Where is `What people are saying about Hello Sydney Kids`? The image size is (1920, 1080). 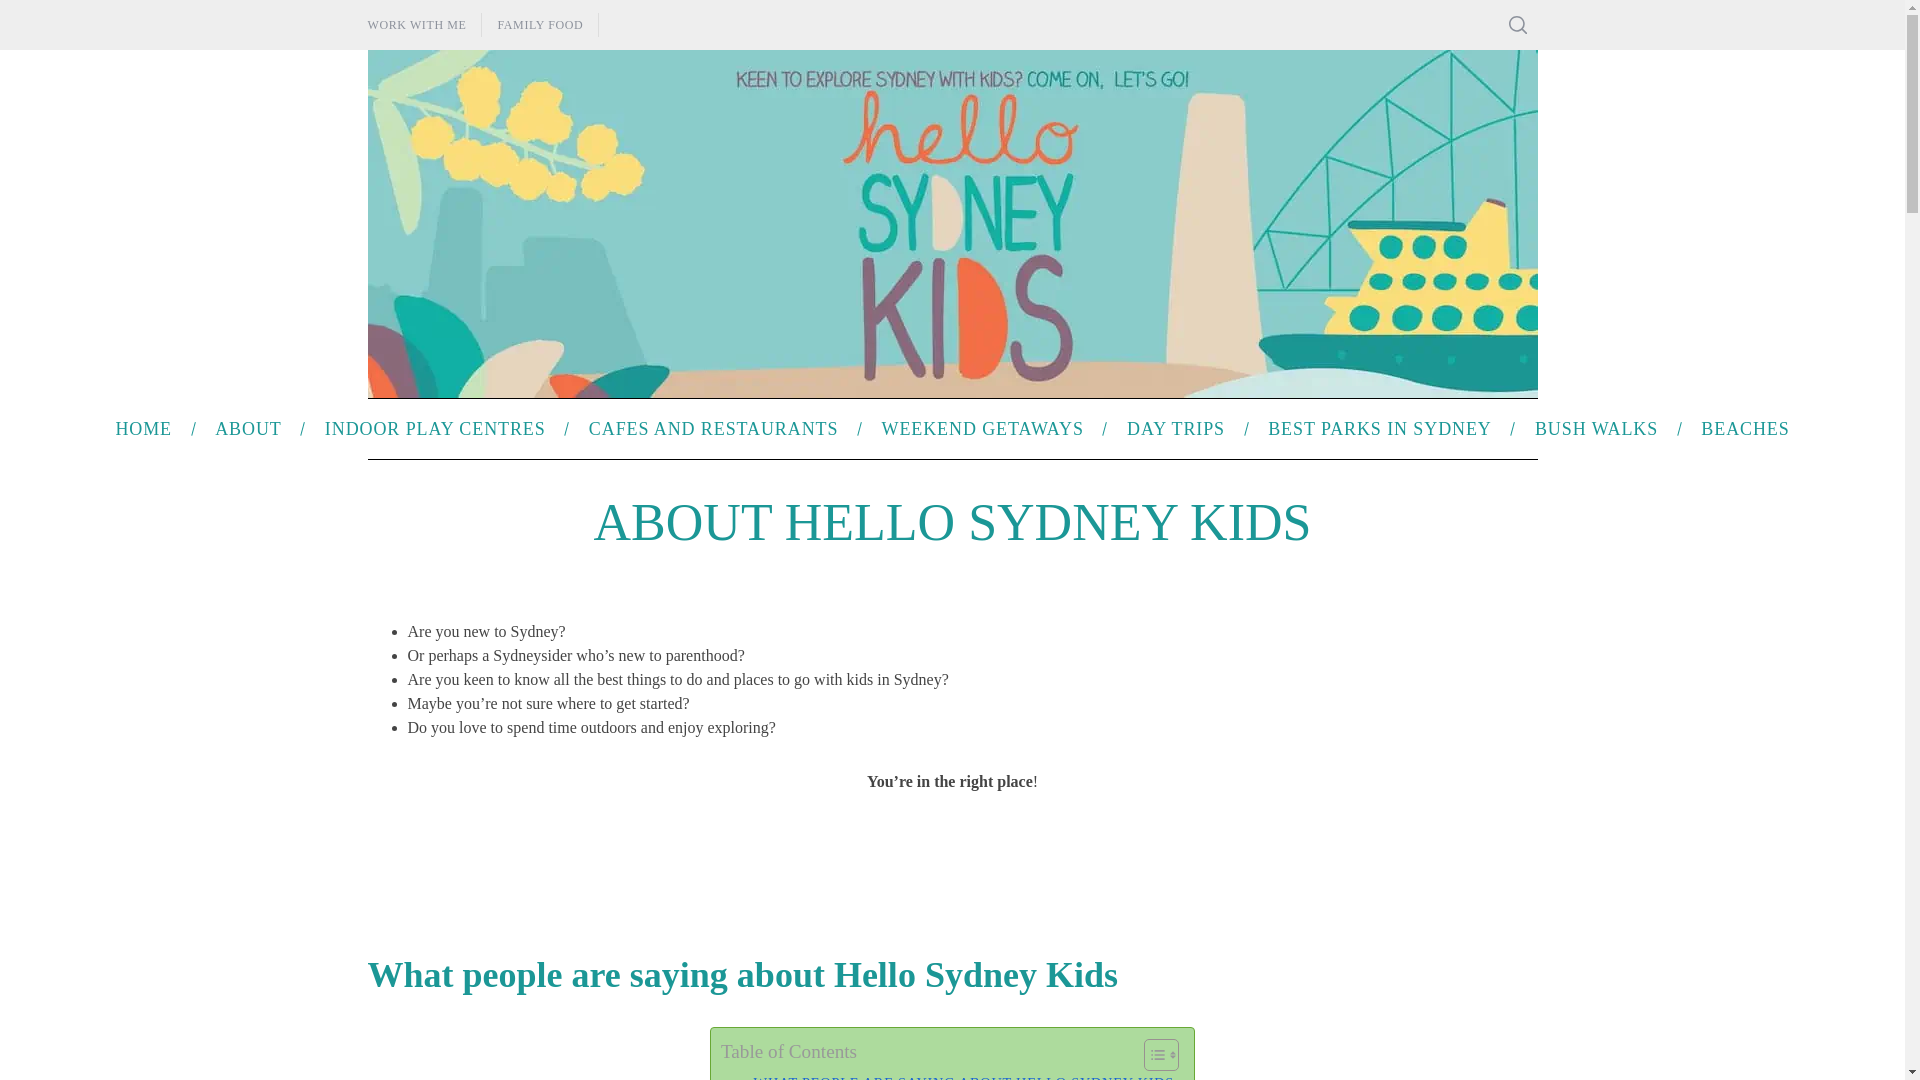 What people are saying about Hello Sydney Kids is located at coordinates (958, 1076).